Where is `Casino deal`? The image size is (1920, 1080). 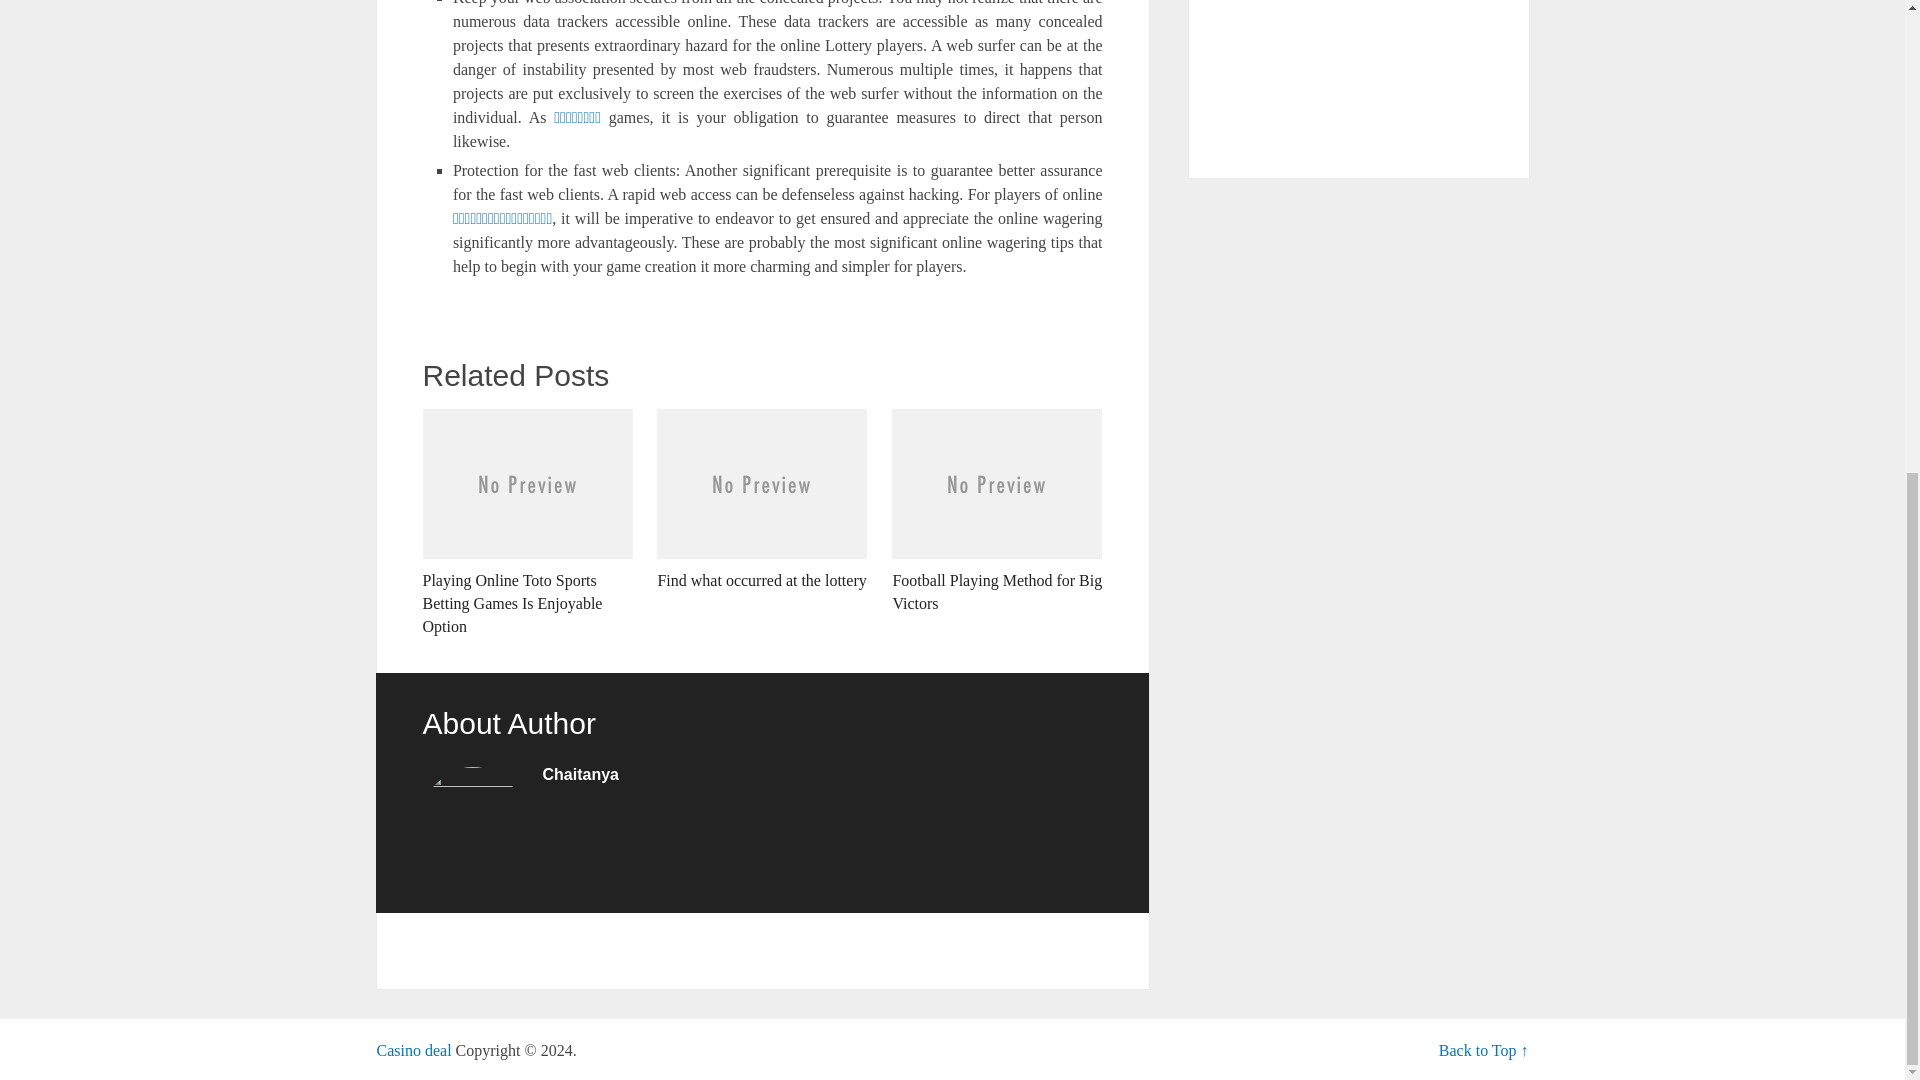 Casino deal is located at coordinates (414, 1050).